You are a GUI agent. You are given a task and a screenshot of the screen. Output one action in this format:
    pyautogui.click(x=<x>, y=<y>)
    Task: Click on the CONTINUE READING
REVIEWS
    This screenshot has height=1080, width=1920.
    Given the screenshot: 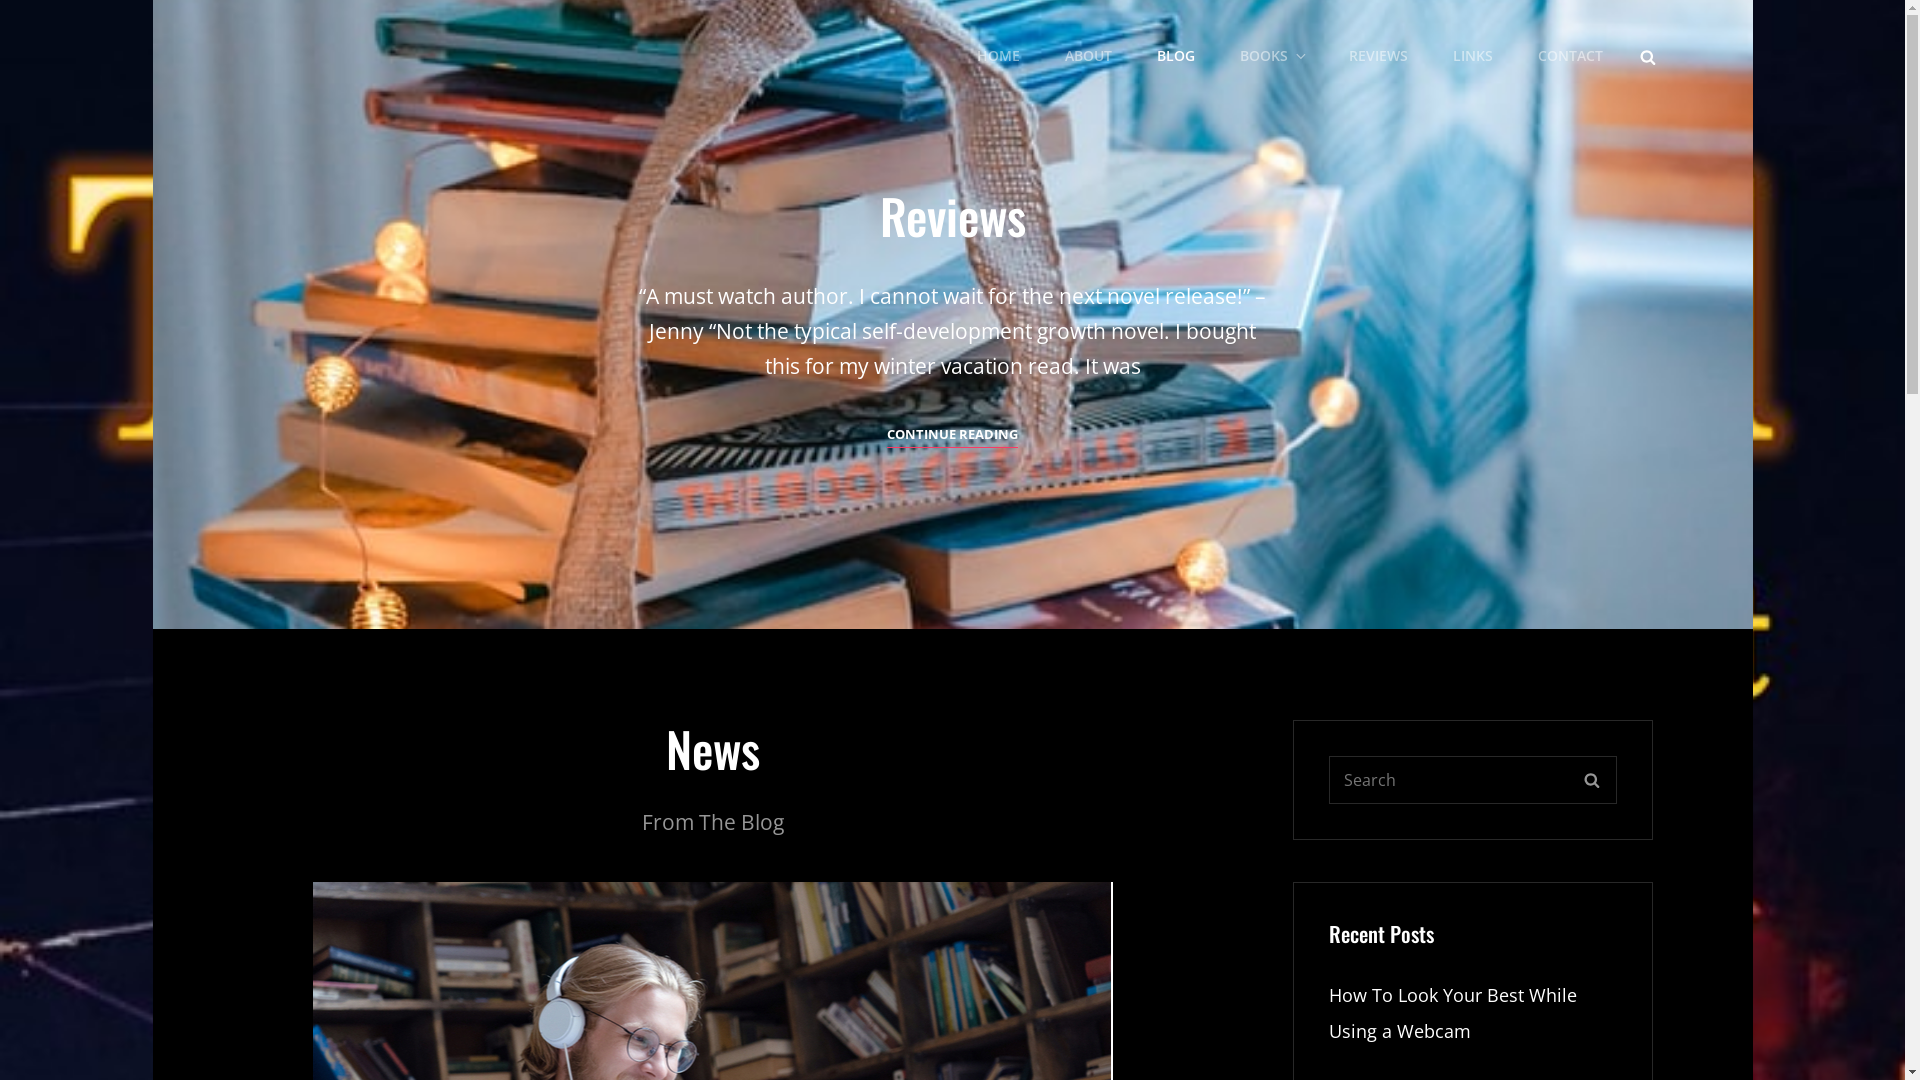 What is the action you would take?
    pyautogui.click(x=952, y=434)
    